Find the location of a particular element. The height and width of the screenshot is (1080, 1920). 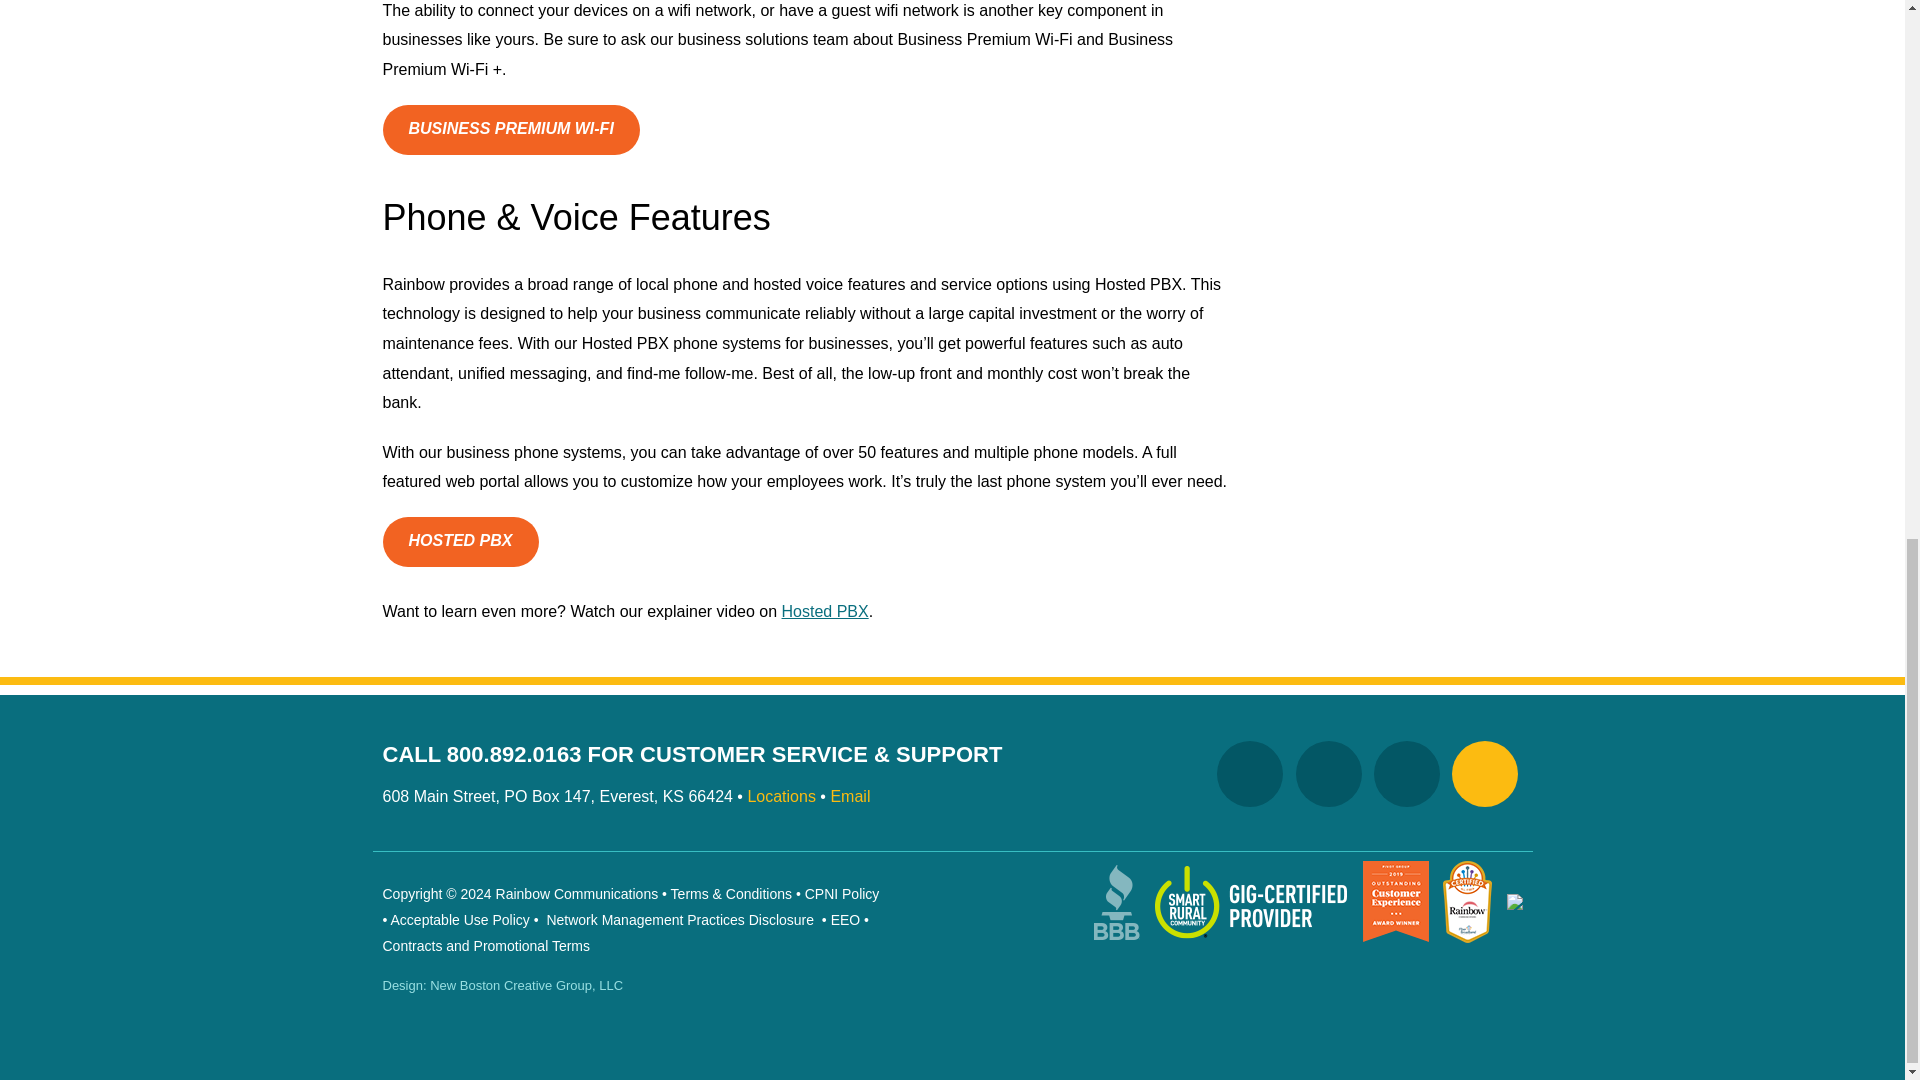

New Boston Creative Group, LLC is located at coordinates (526, 985).